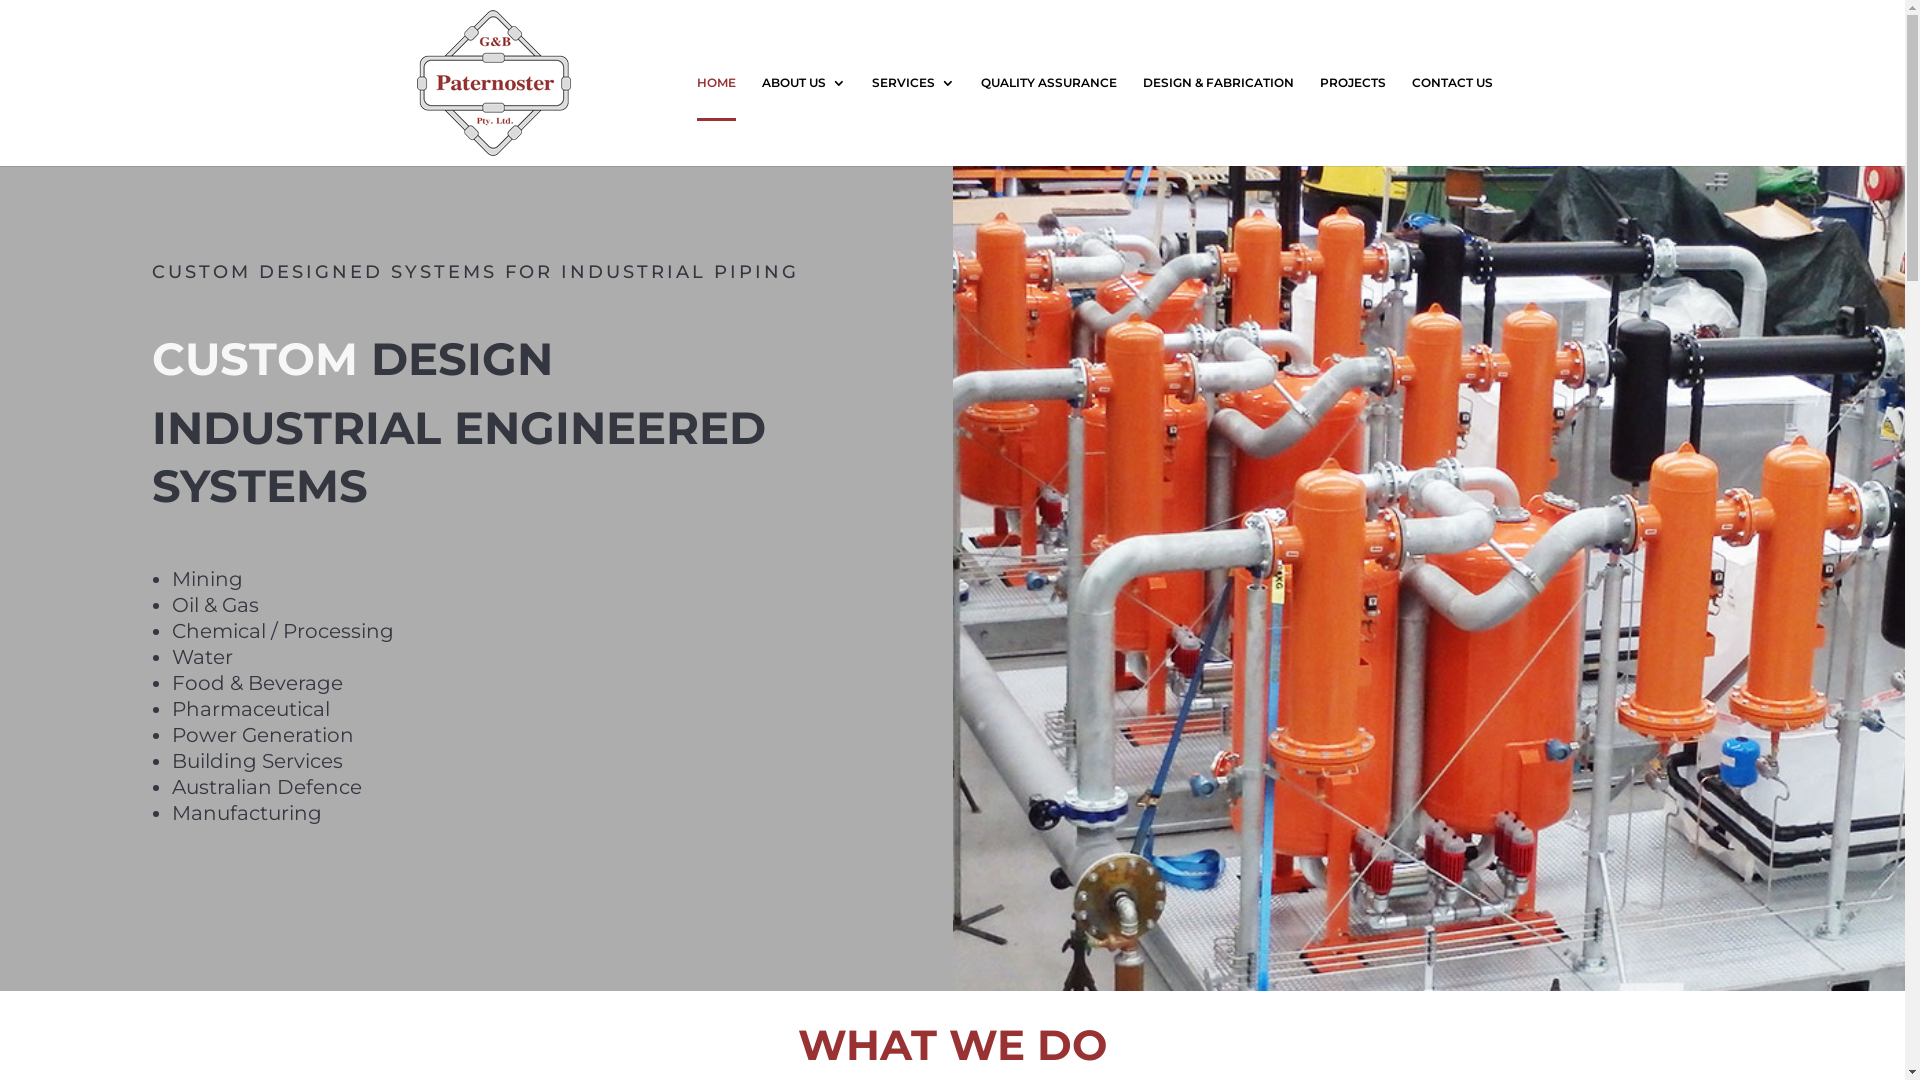 The width and height of the screenshot is (1920, 1080). I want to click on PROJECTS, so click(1353, 121).